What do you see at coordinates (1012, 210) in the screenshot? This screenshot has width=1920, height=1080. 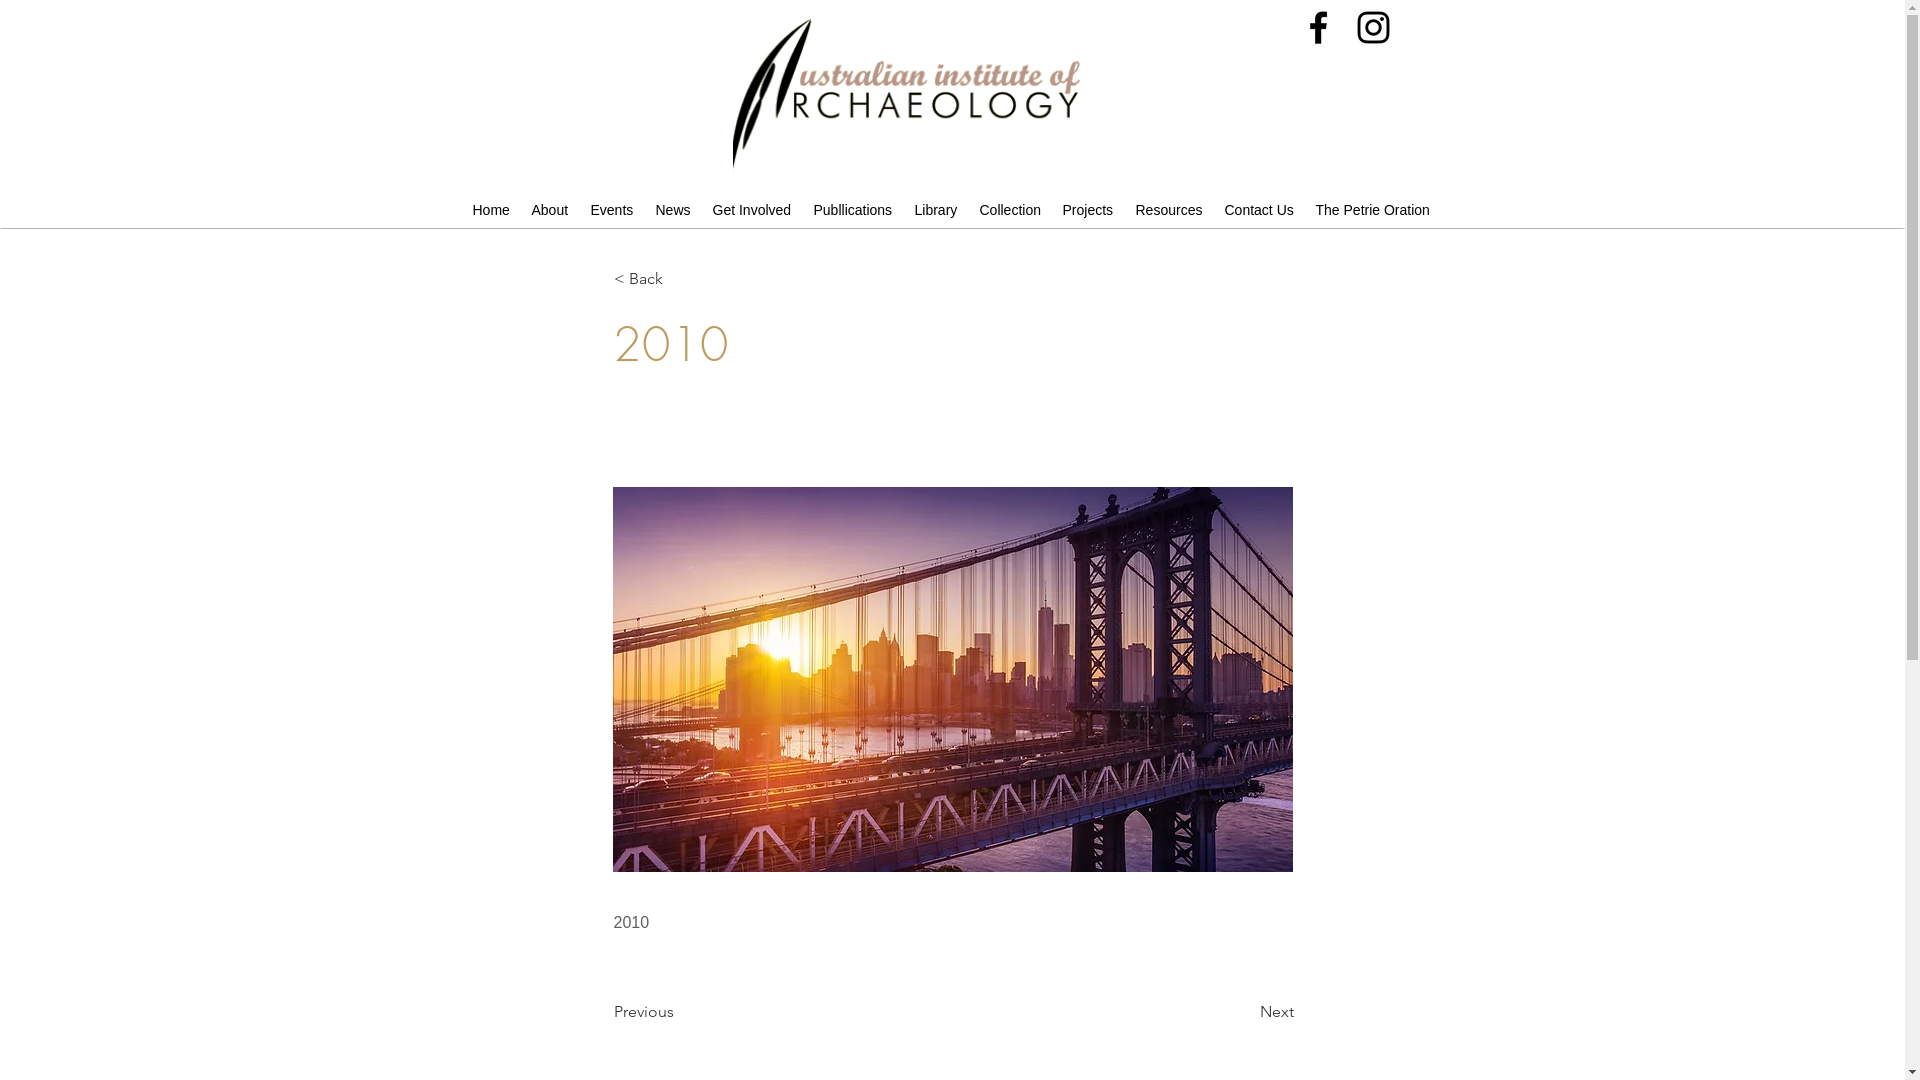 I see `Collection` at bounding box center [1012, 210].